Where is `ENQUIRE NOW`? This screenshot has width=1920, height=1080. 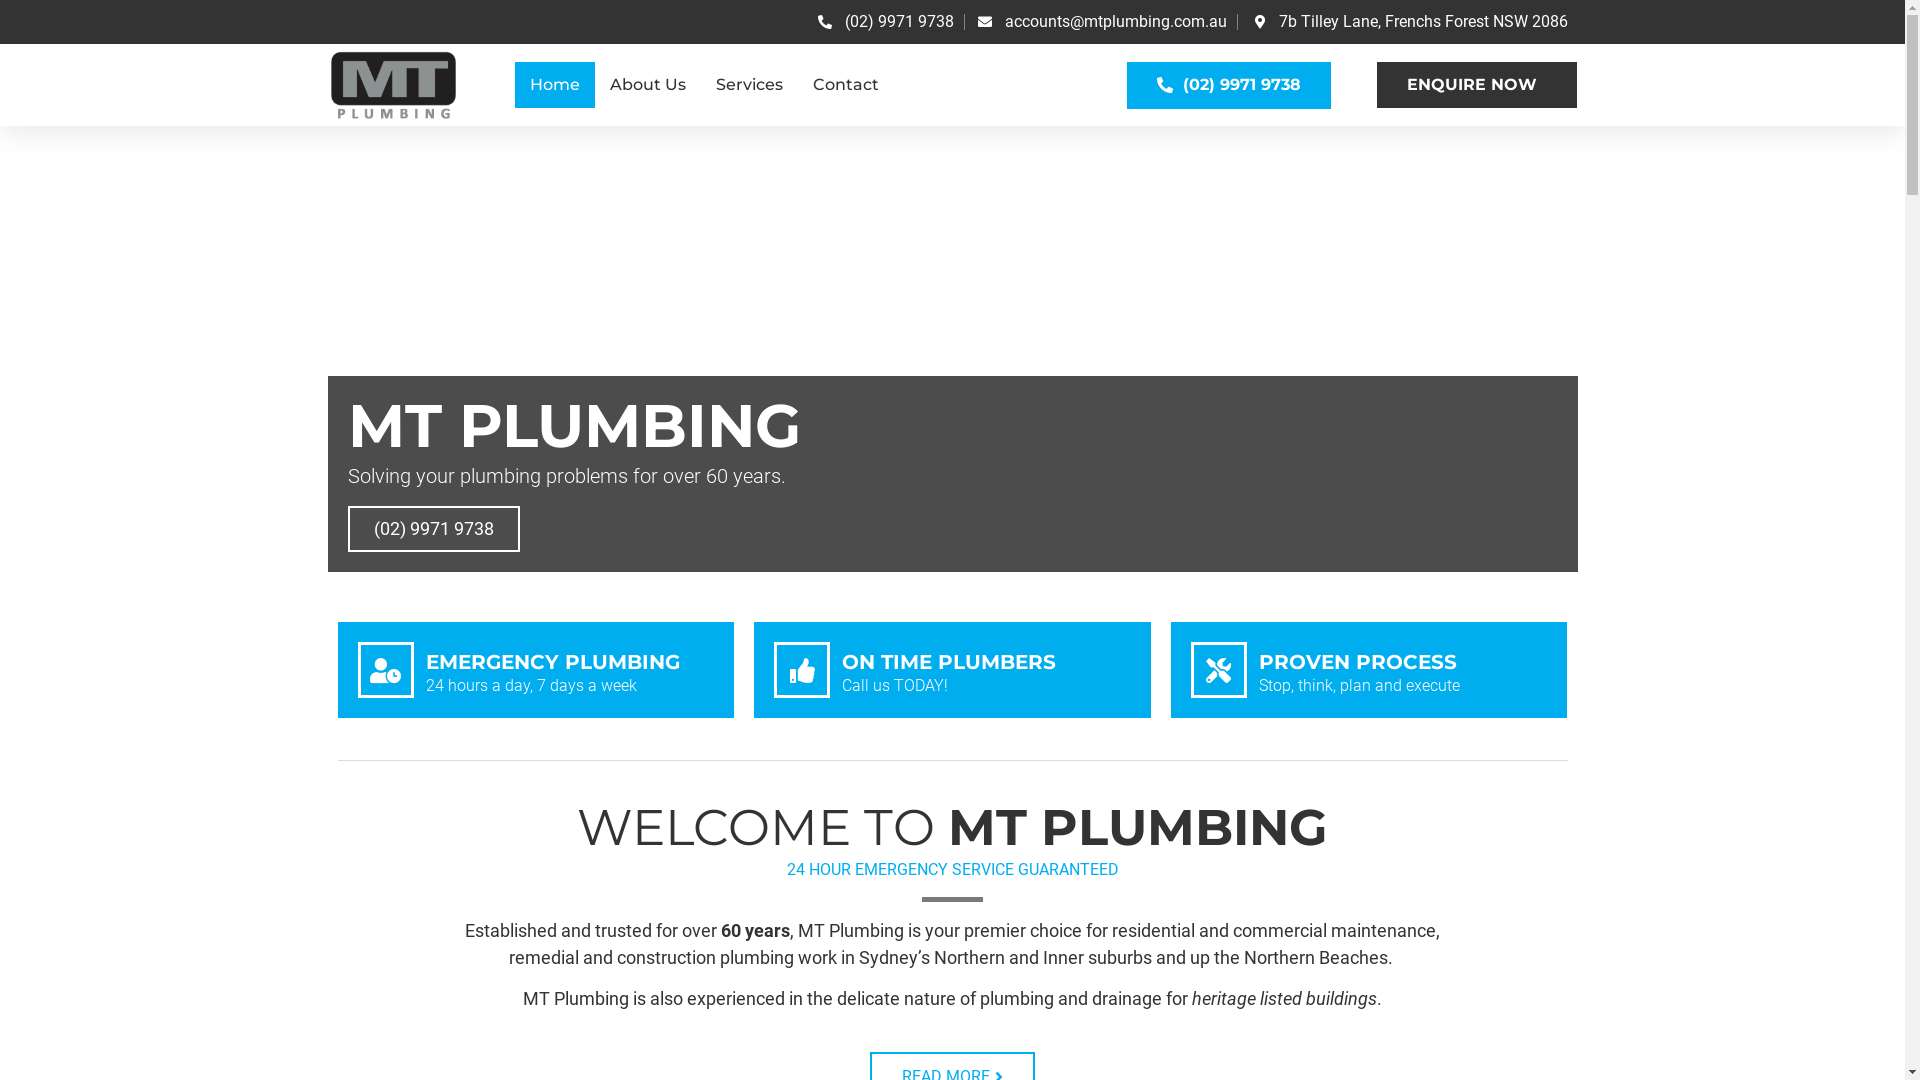
ENQUIRE NOW is located at coordinates (1477, 85).